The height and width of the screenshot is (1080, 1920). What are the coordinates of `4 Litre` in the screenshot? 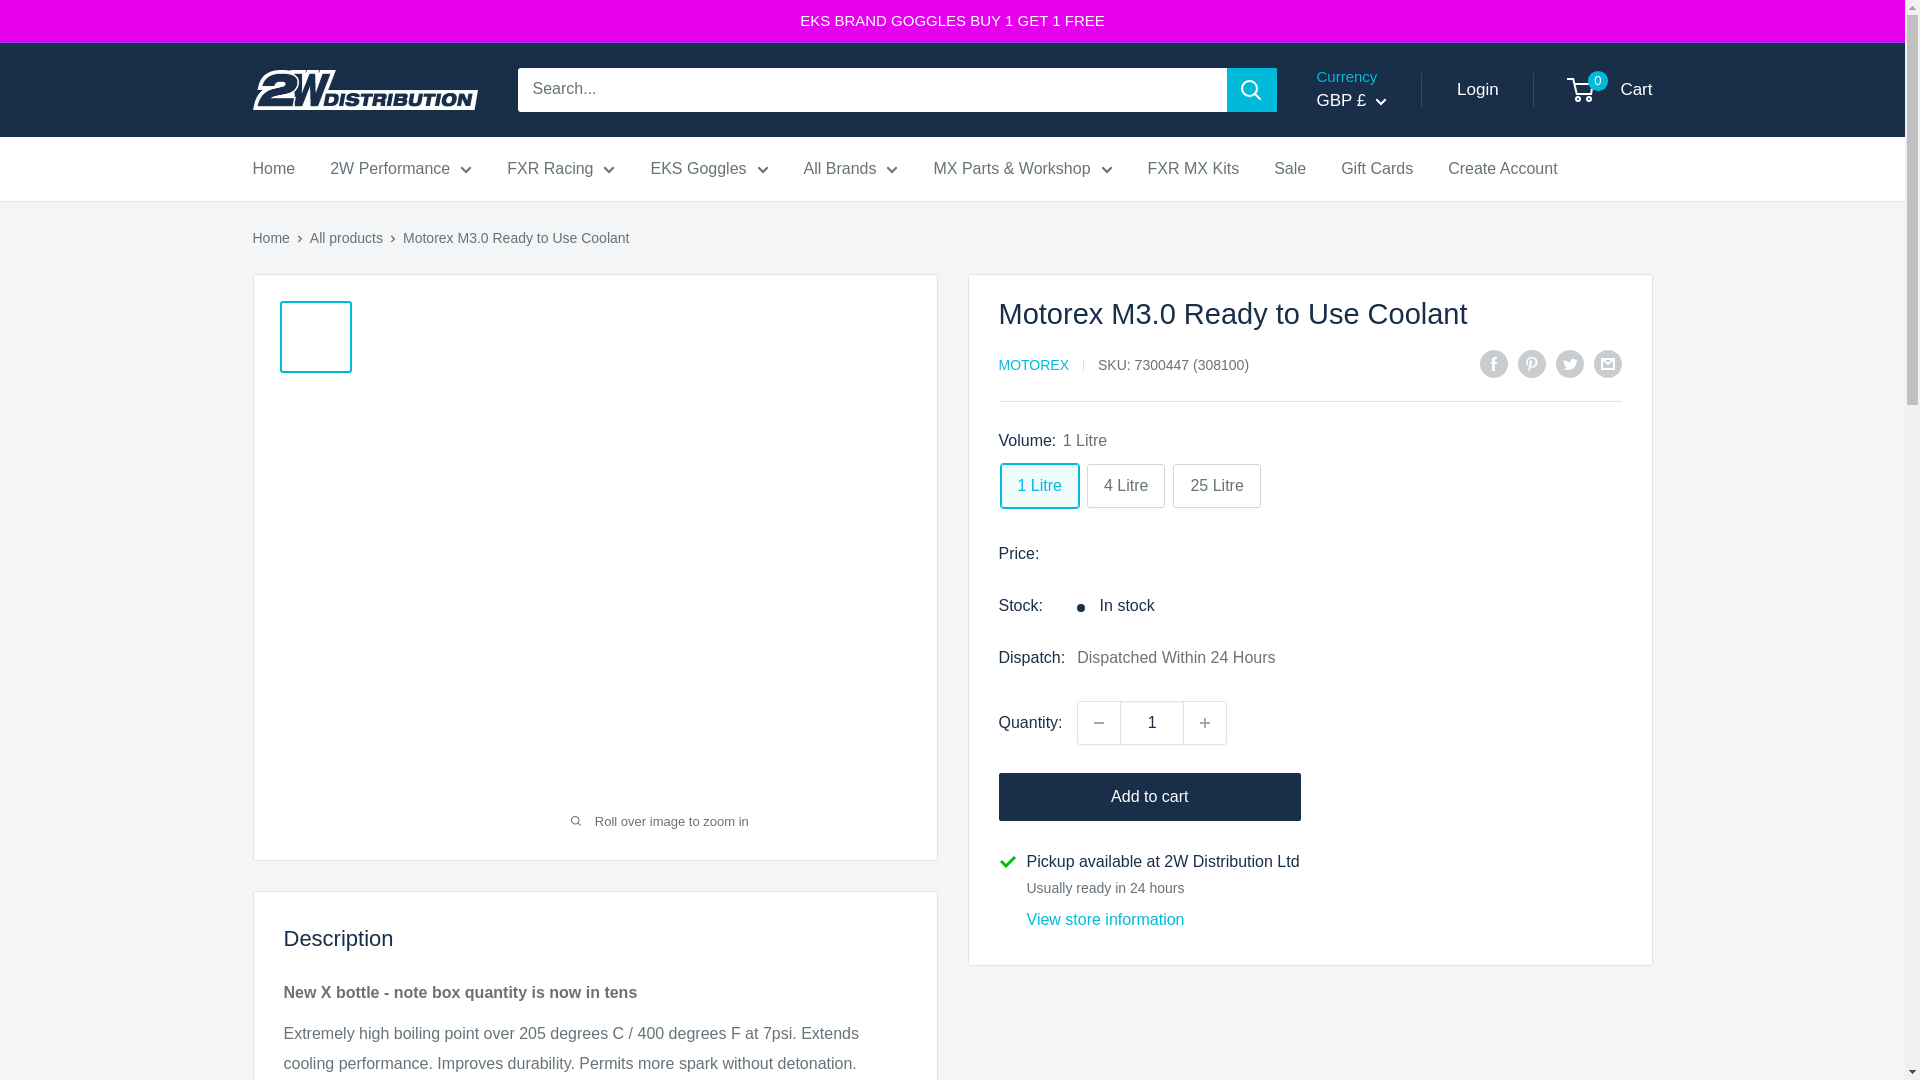 It's located at (1126, 486).